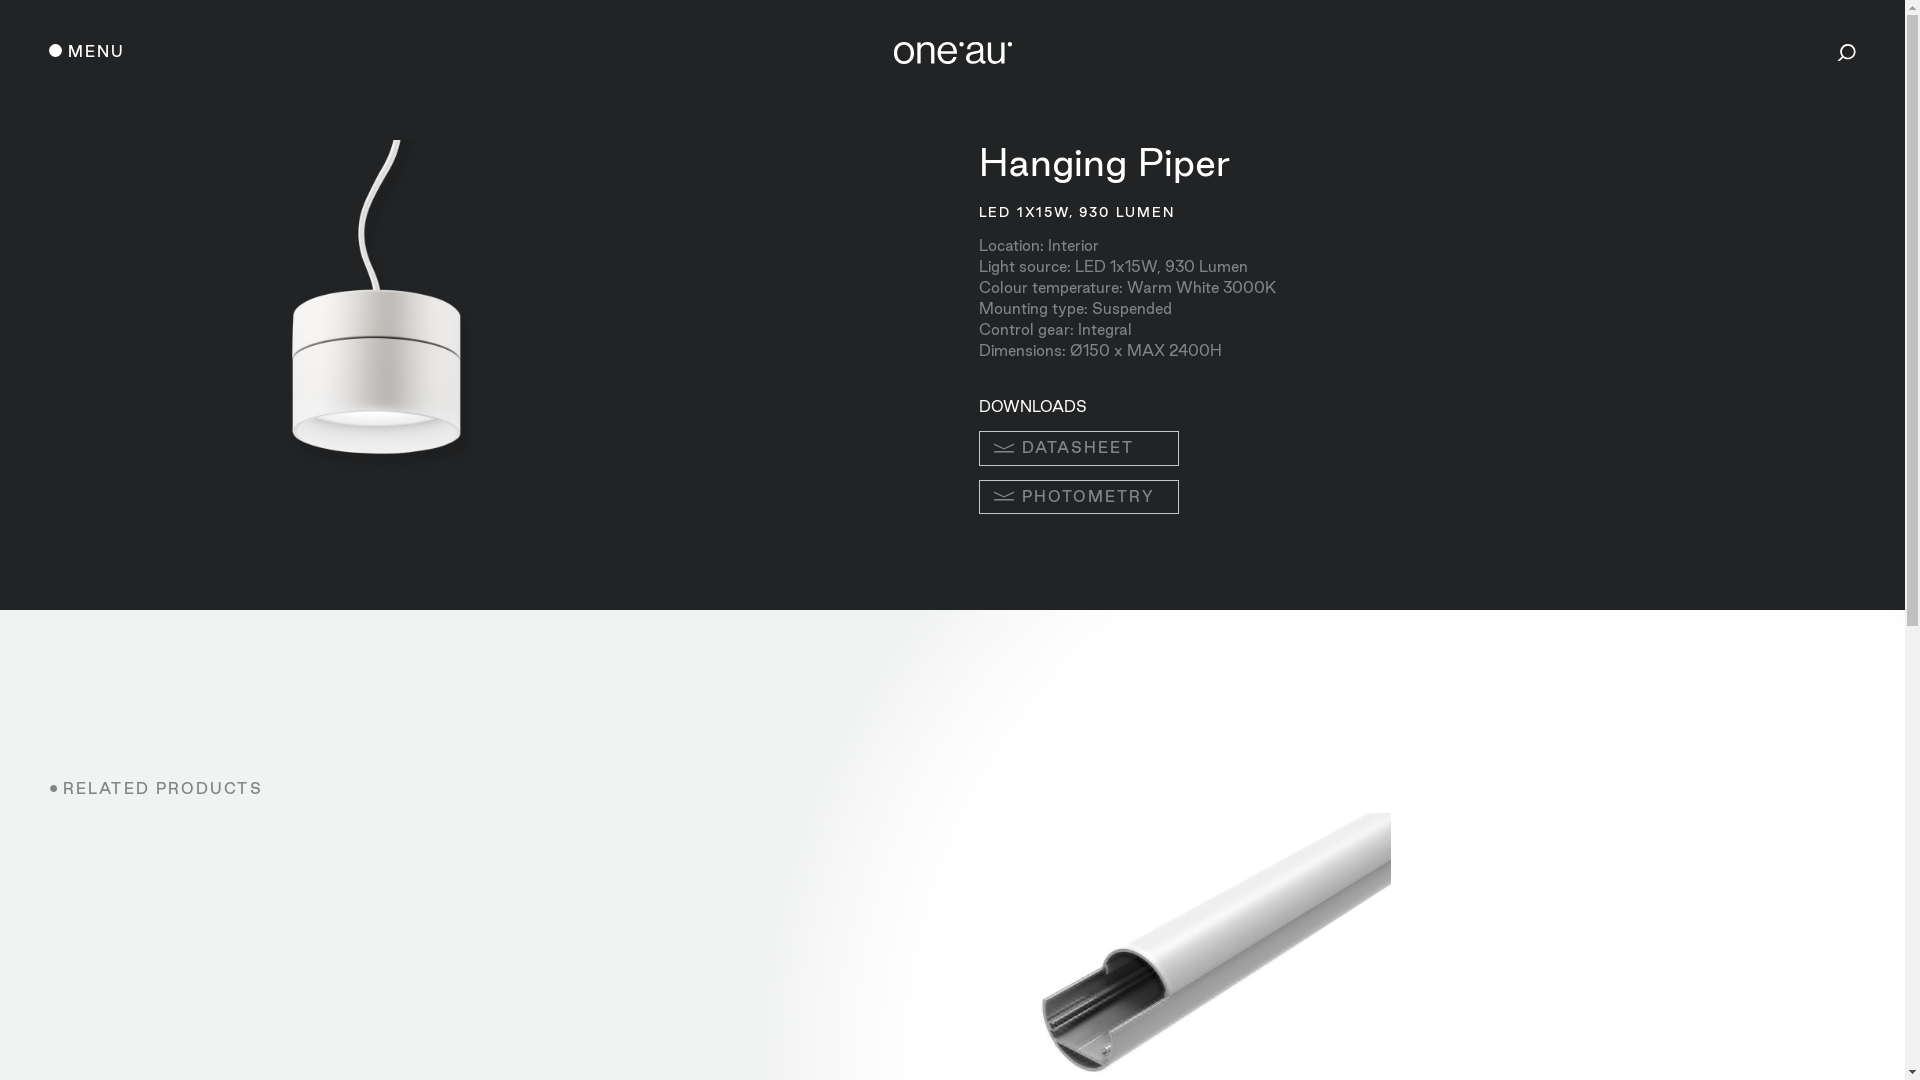  Describe the element at coordinates (1079, 448) in the screenshot. I see `DATASHEET` at that location.